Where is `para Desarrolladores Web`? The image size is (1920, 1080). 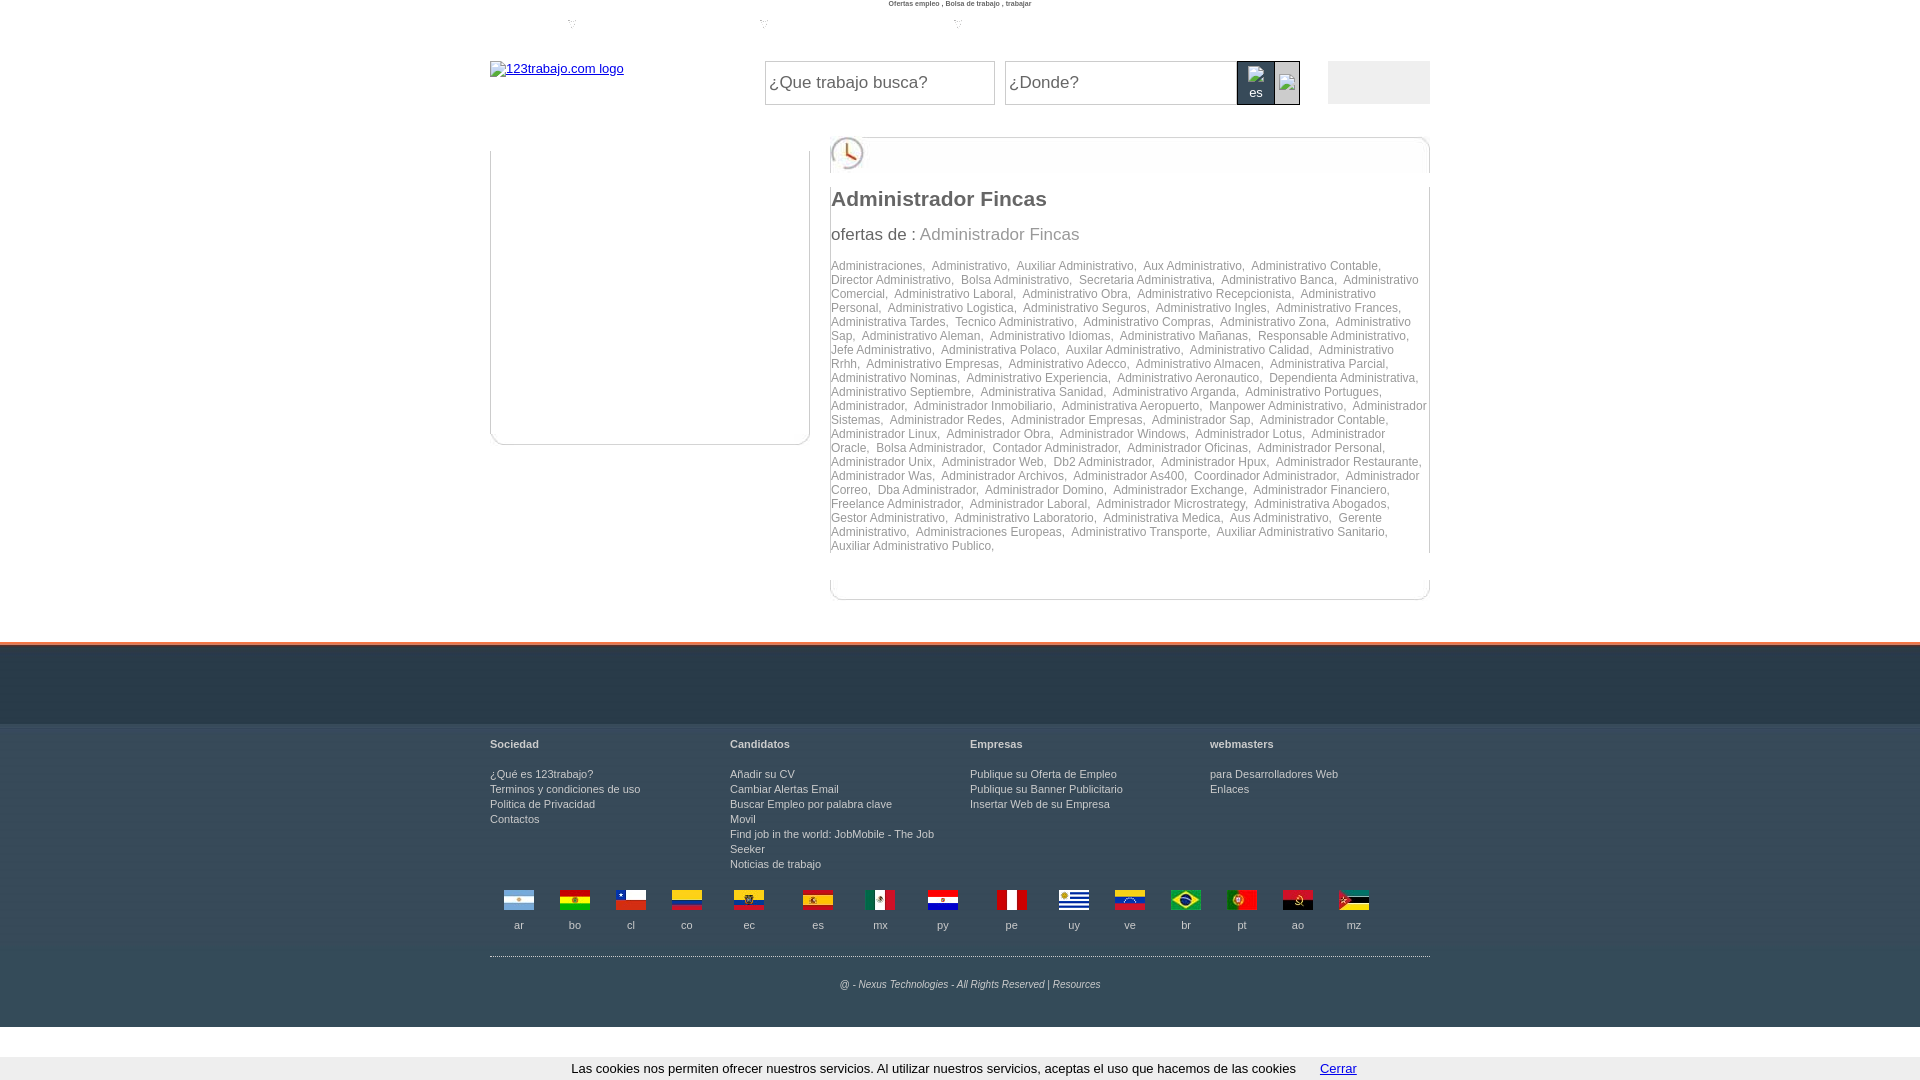
para Desarrolladores Web is located at coordinates (1274, 774).